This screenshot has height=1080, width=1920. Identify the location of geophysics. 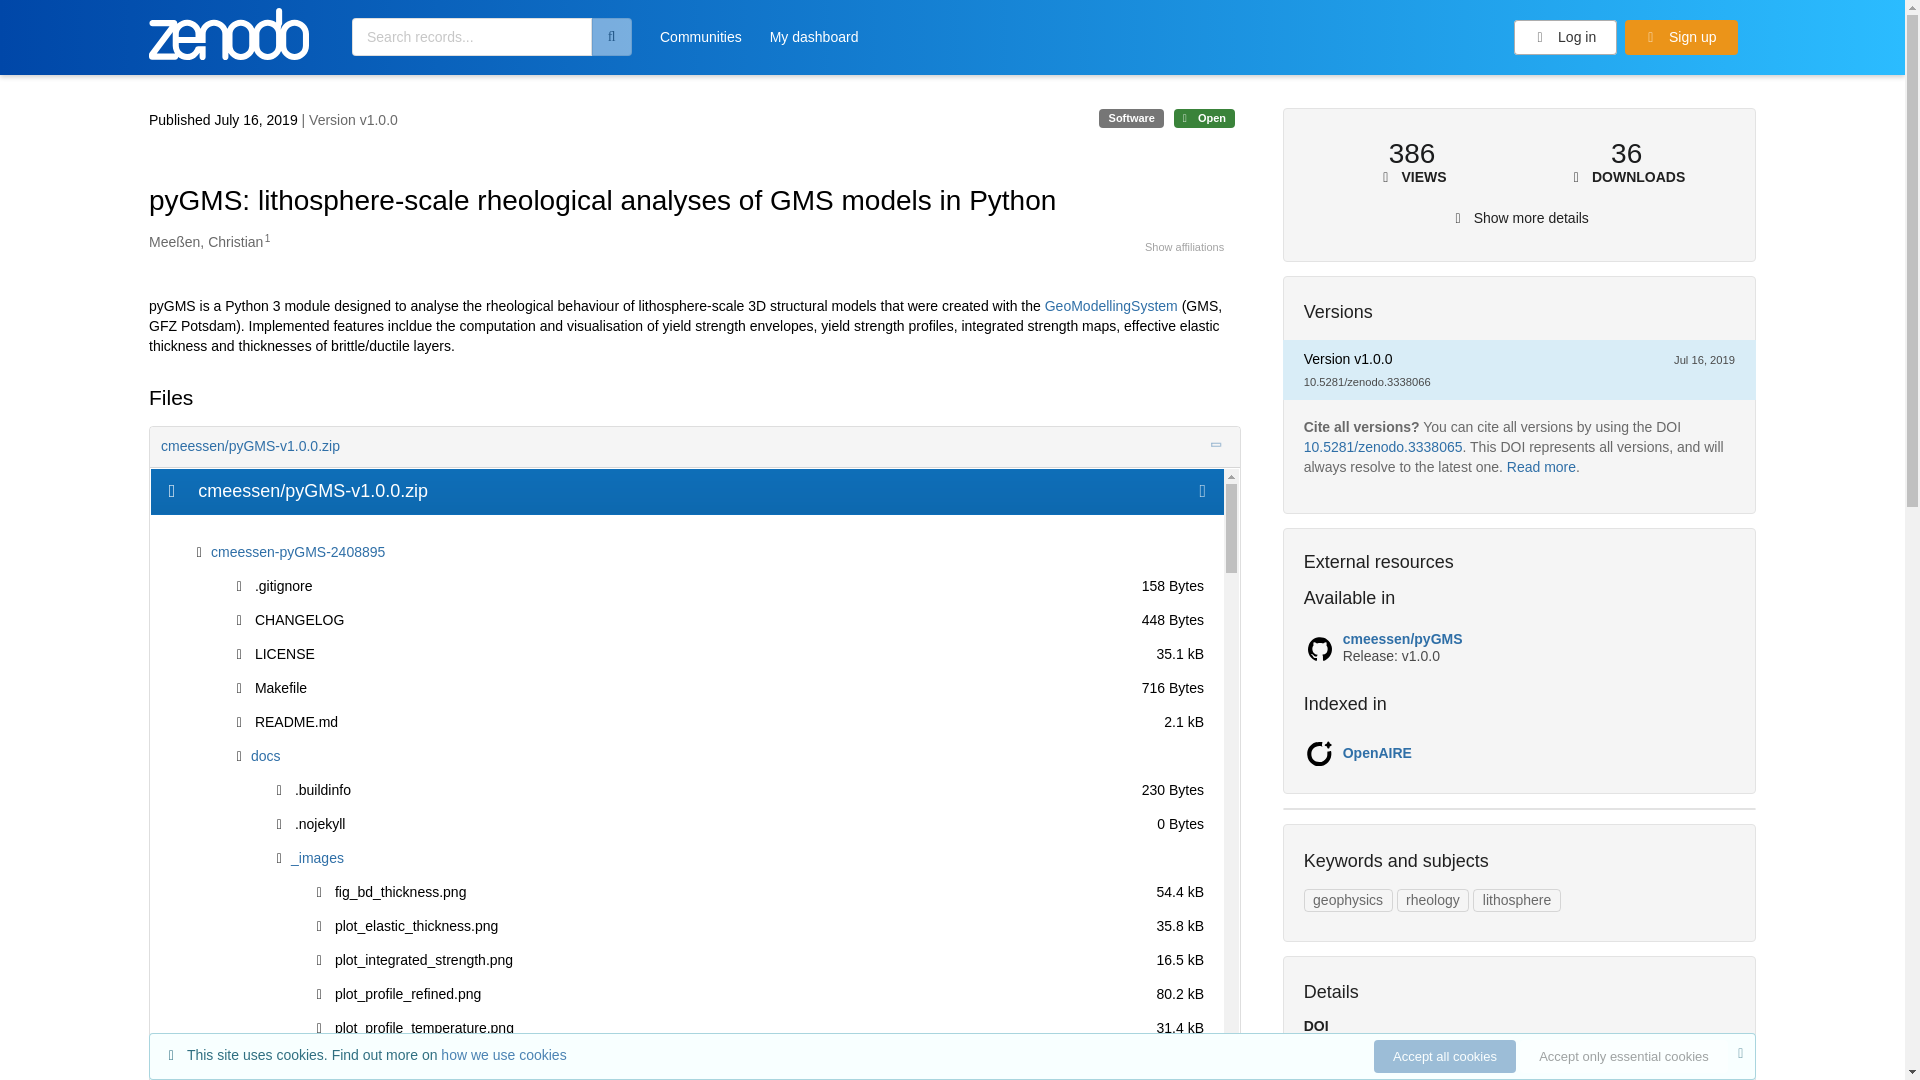
(1348, 900).